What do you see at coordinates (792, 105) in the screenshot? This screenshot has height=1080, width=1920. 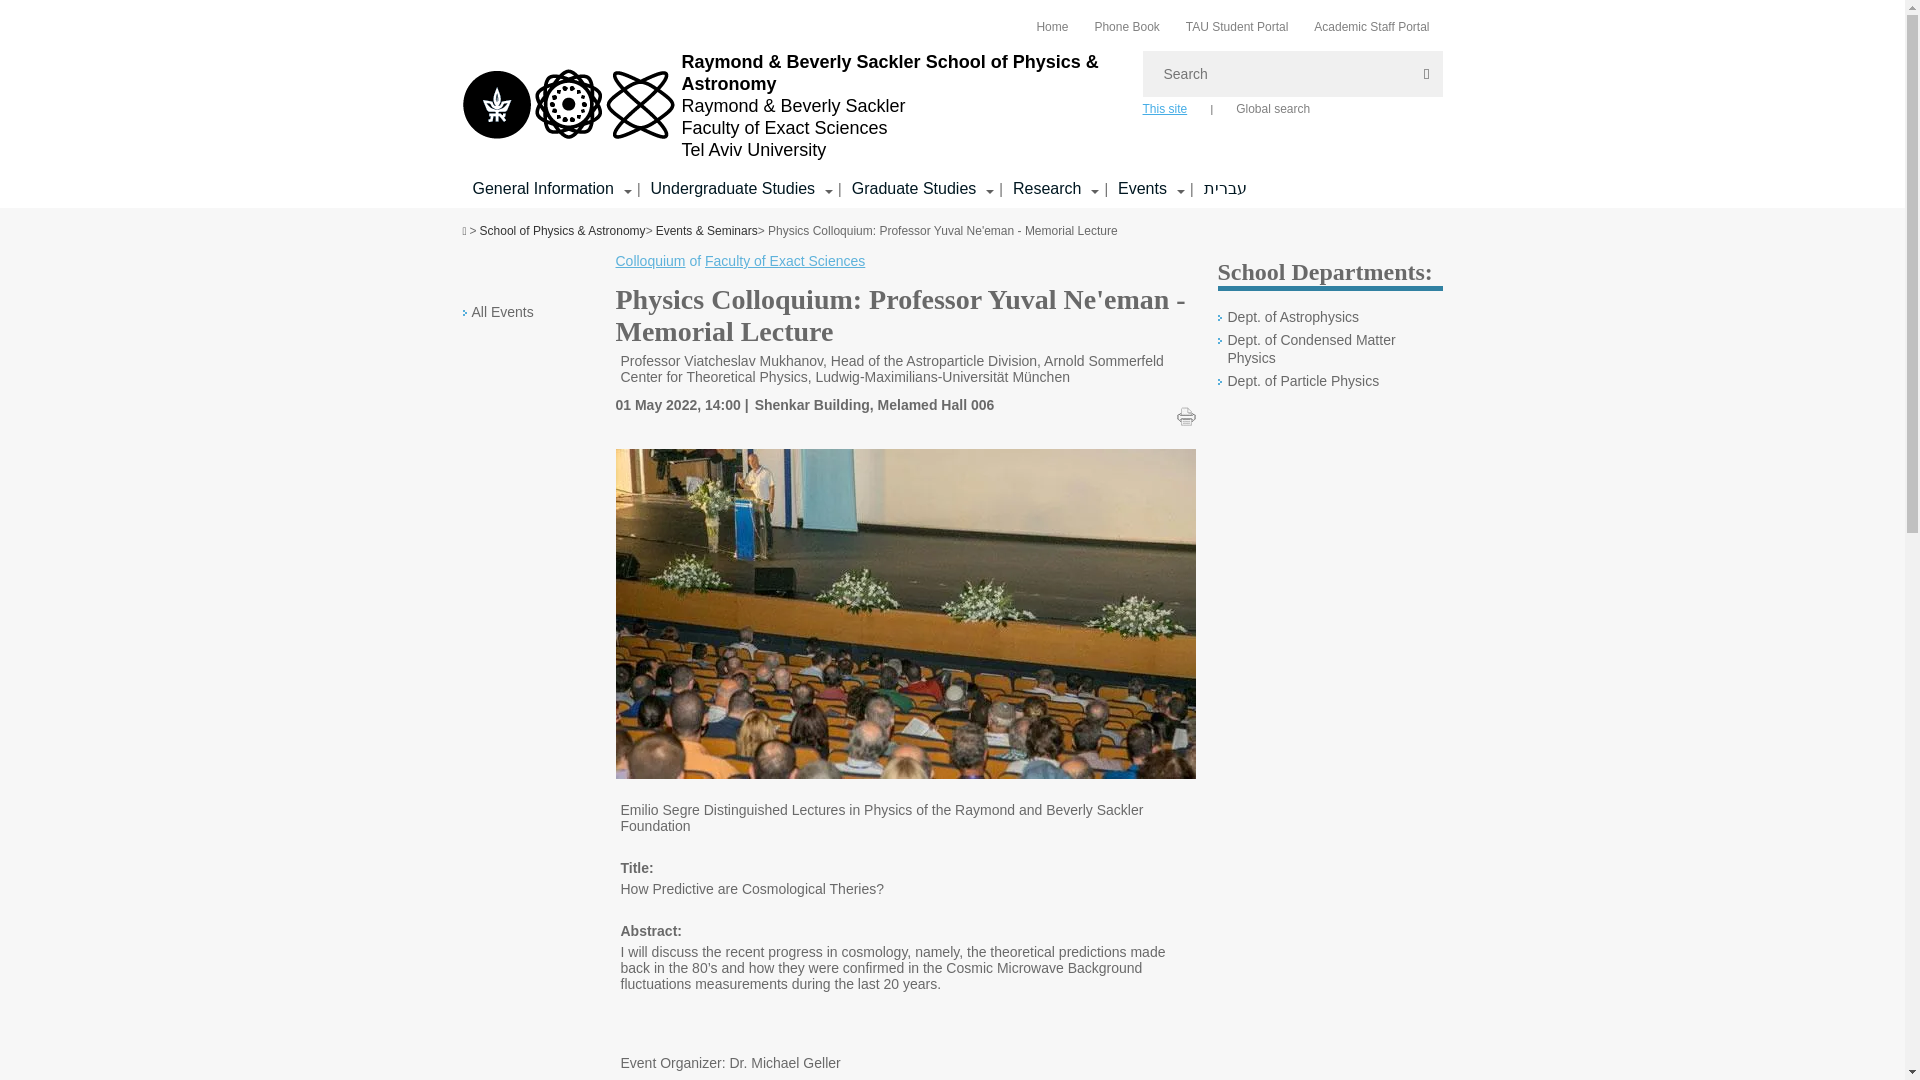 I see `Go to homepage` at bounding box center [792, 105].